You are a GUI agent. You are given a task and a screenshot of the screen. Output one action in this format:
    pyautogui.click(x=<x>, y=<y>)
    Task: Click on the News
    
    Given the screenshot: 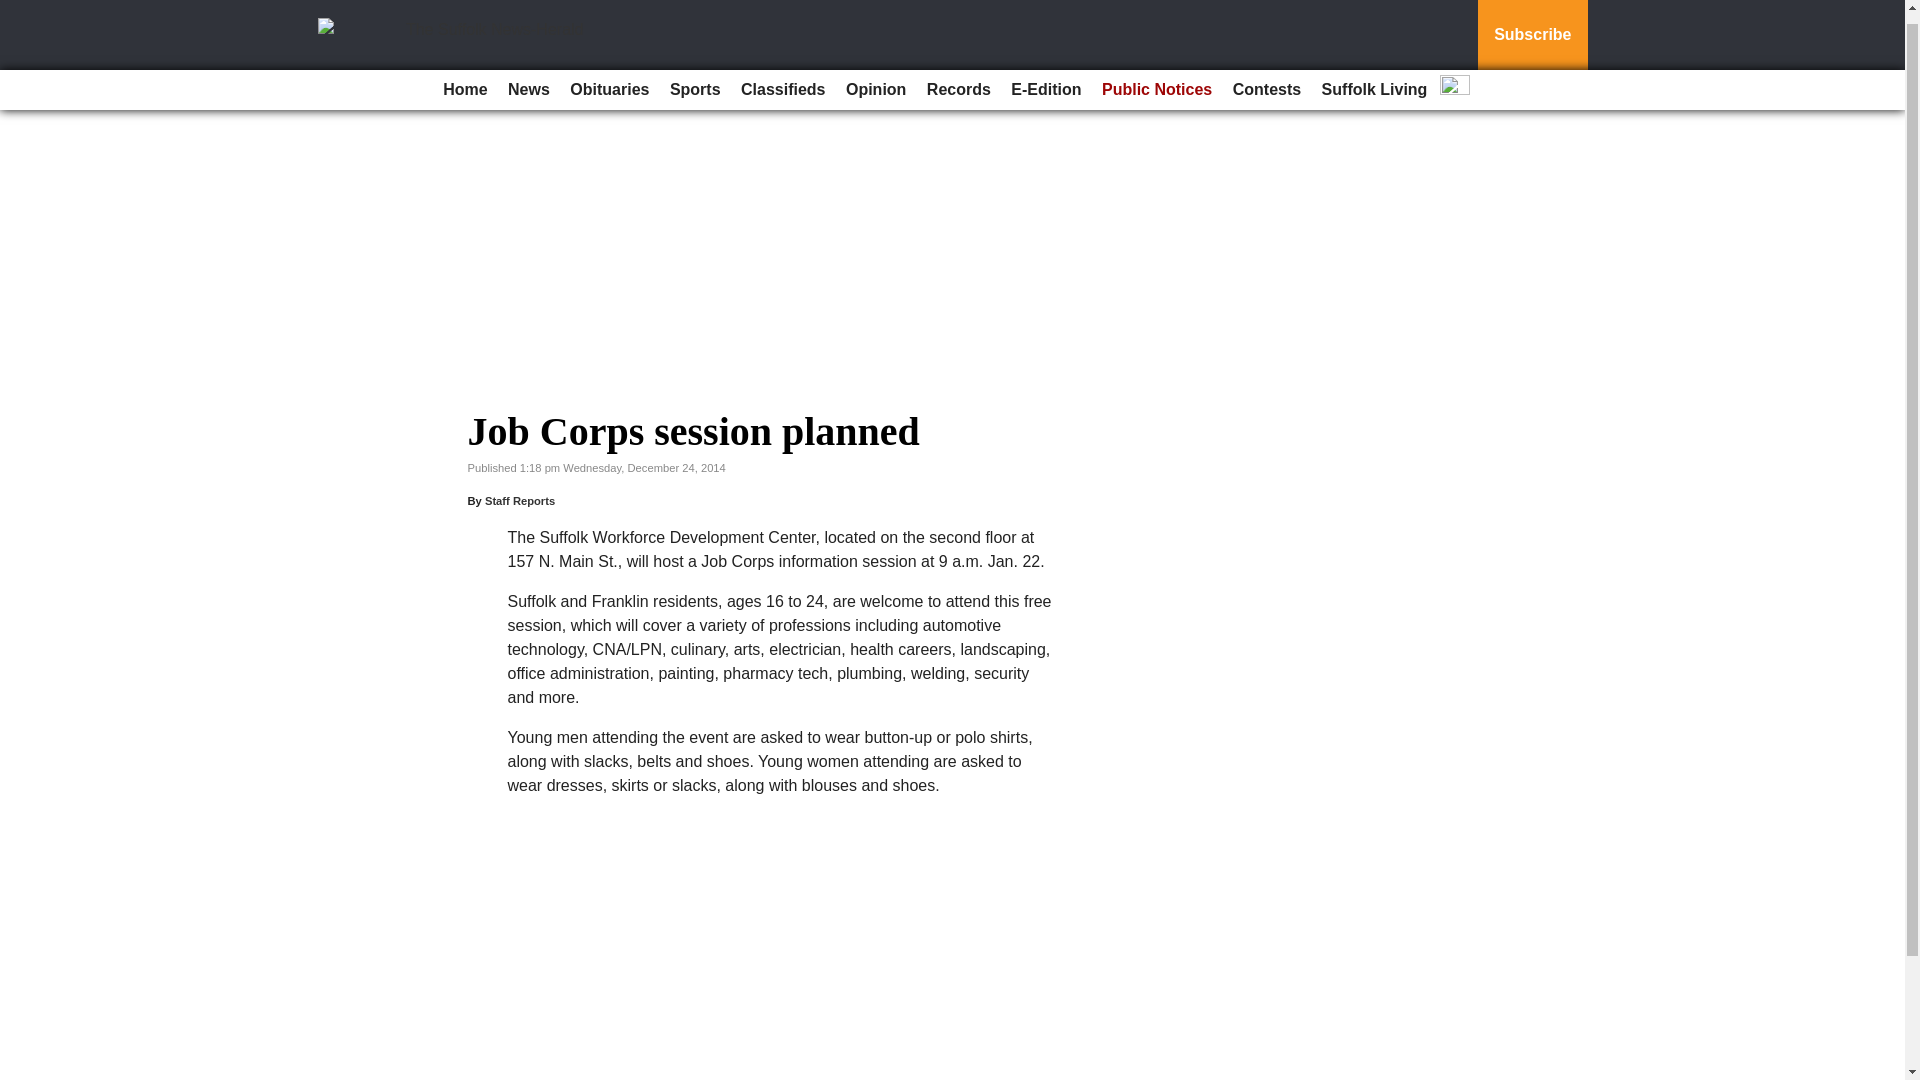 What is the action you would take?
    pyautogui.click(x=528, y=79)
    